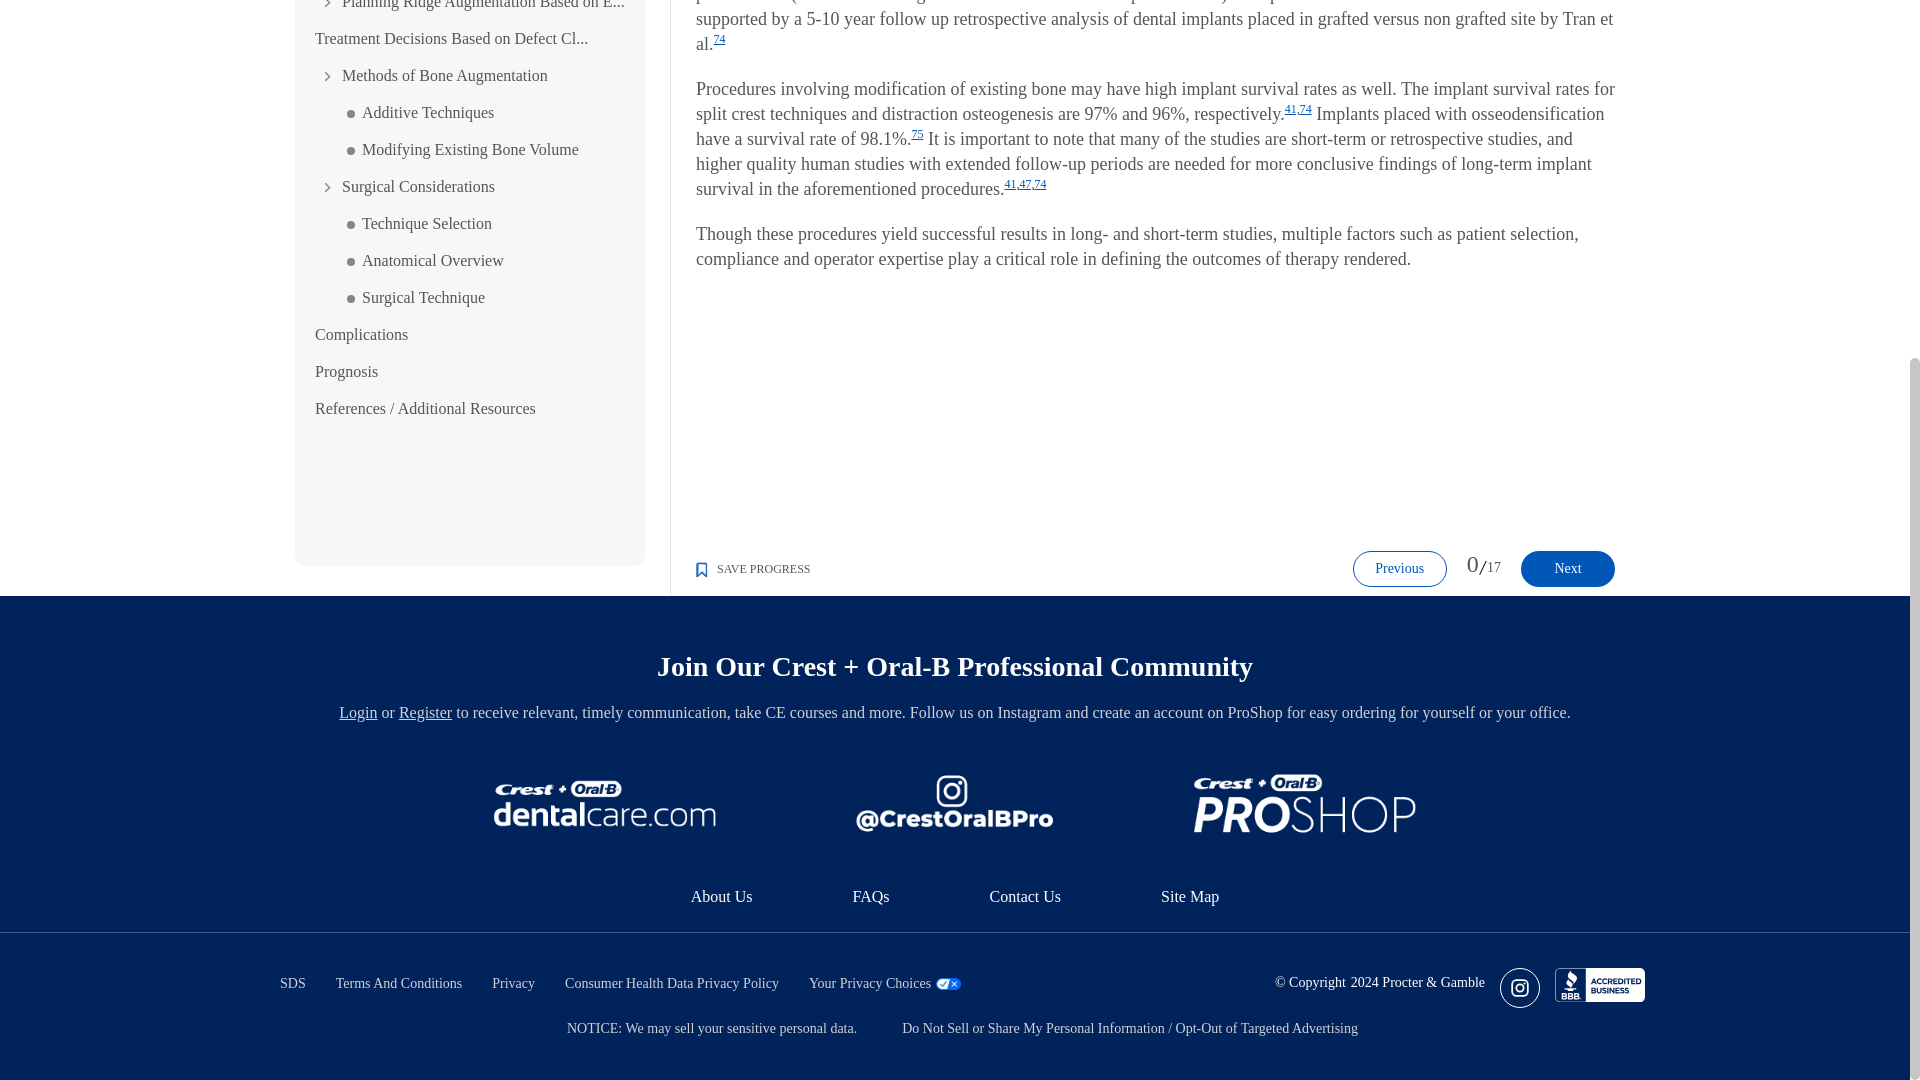 The image size is (1920, 1080). Describe the element at coordinates (410, 268) in the screenshot. I see `Surgical Technique` at that location.